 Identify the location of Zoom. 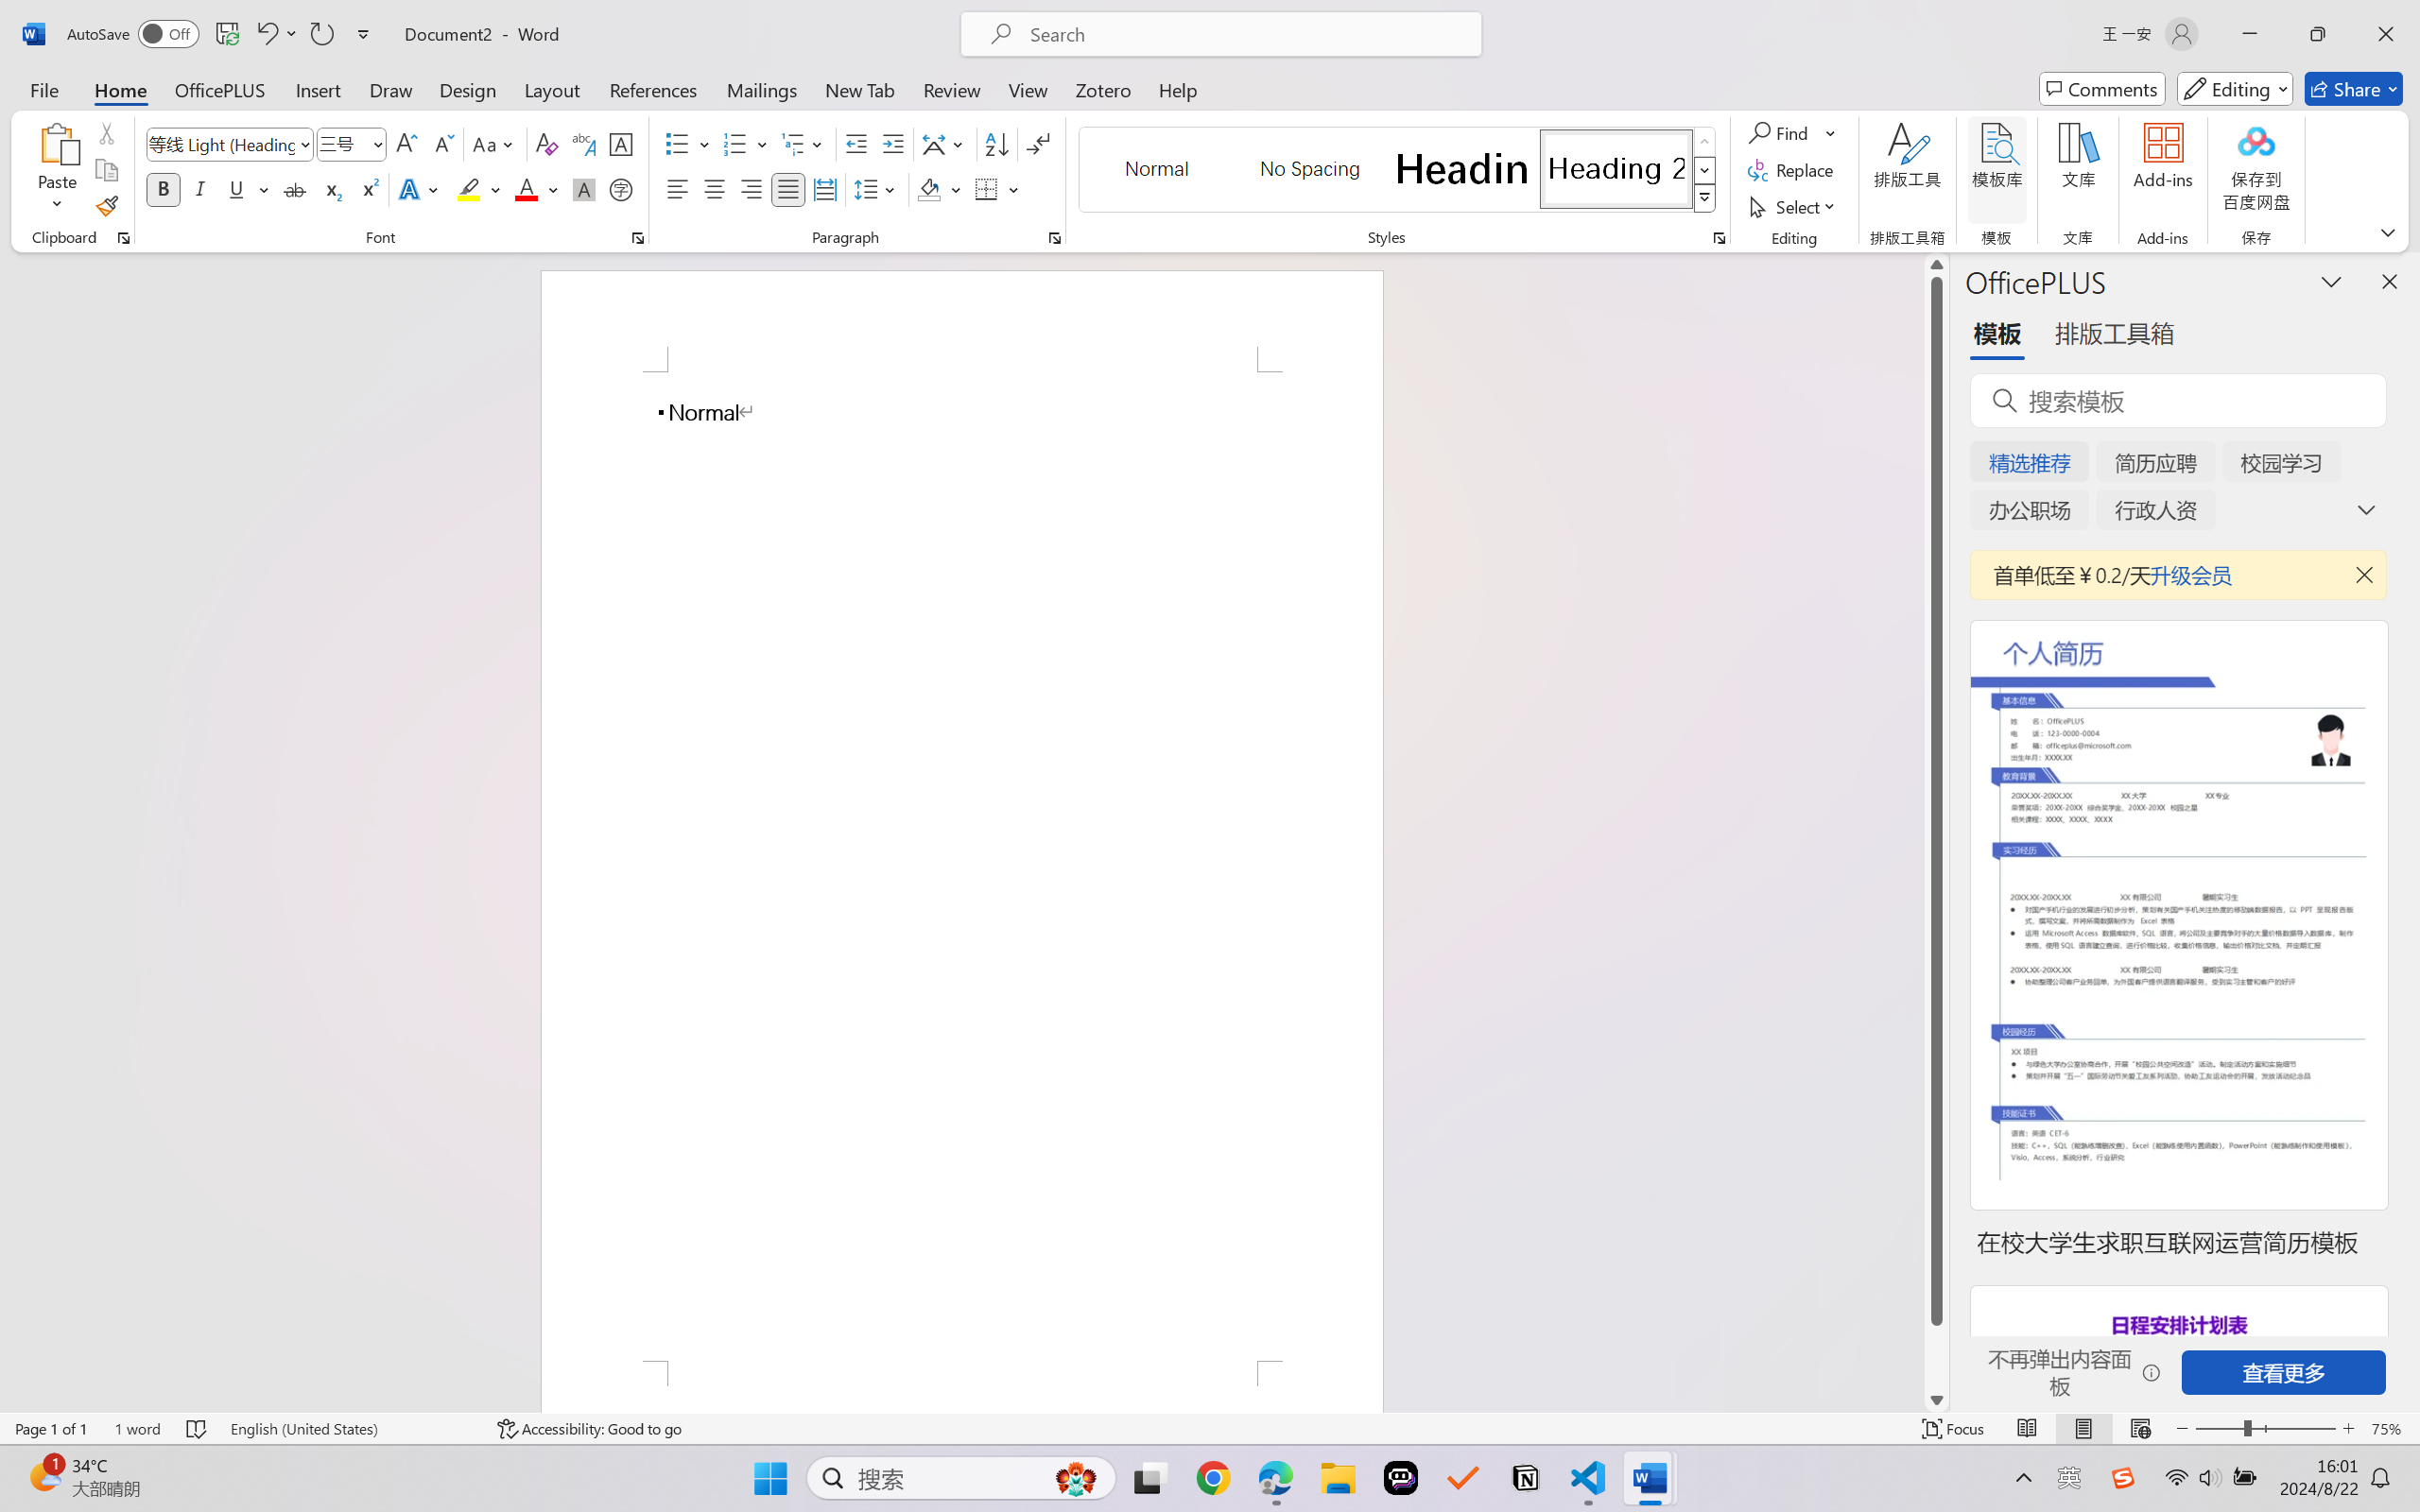
(2265, 1429).